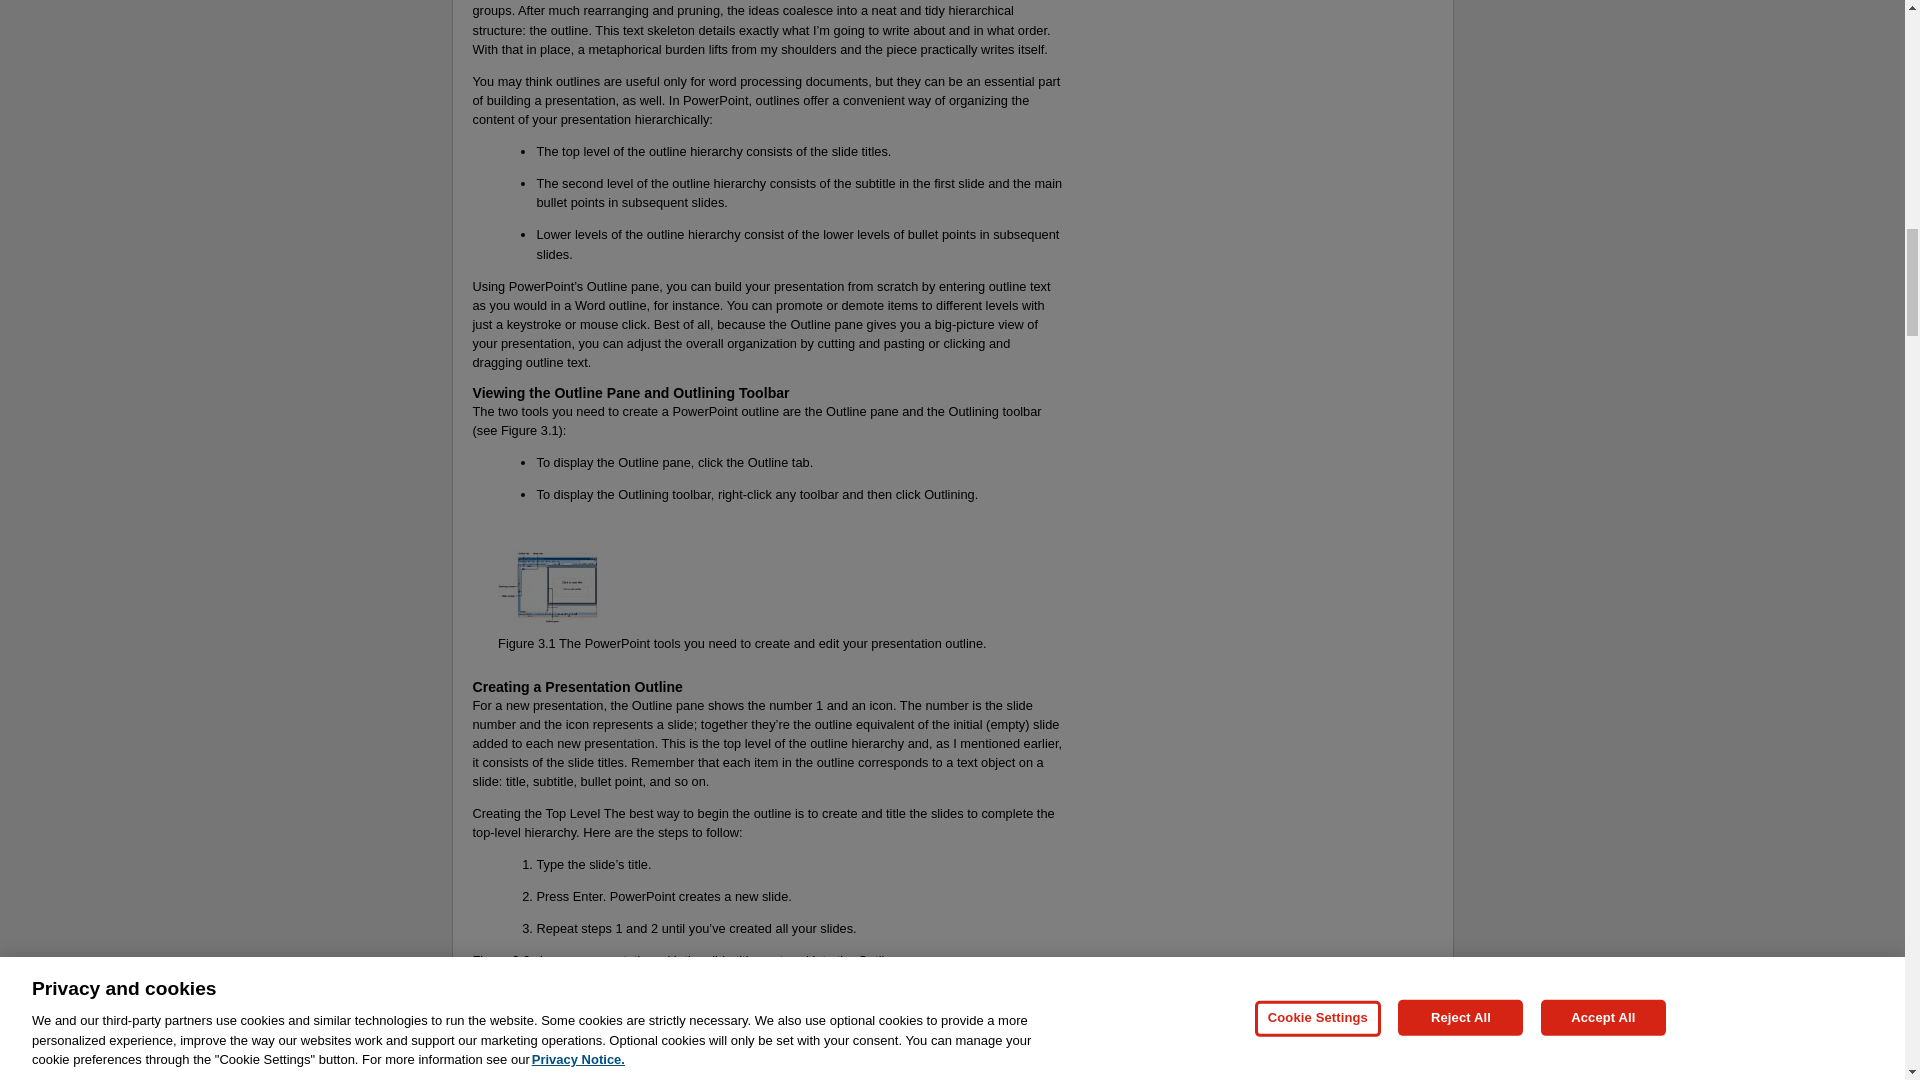  What do you see at coordinates (530, 430) in the screenshot?
I see `Figure 3.1` at bounding box center [530, 430].